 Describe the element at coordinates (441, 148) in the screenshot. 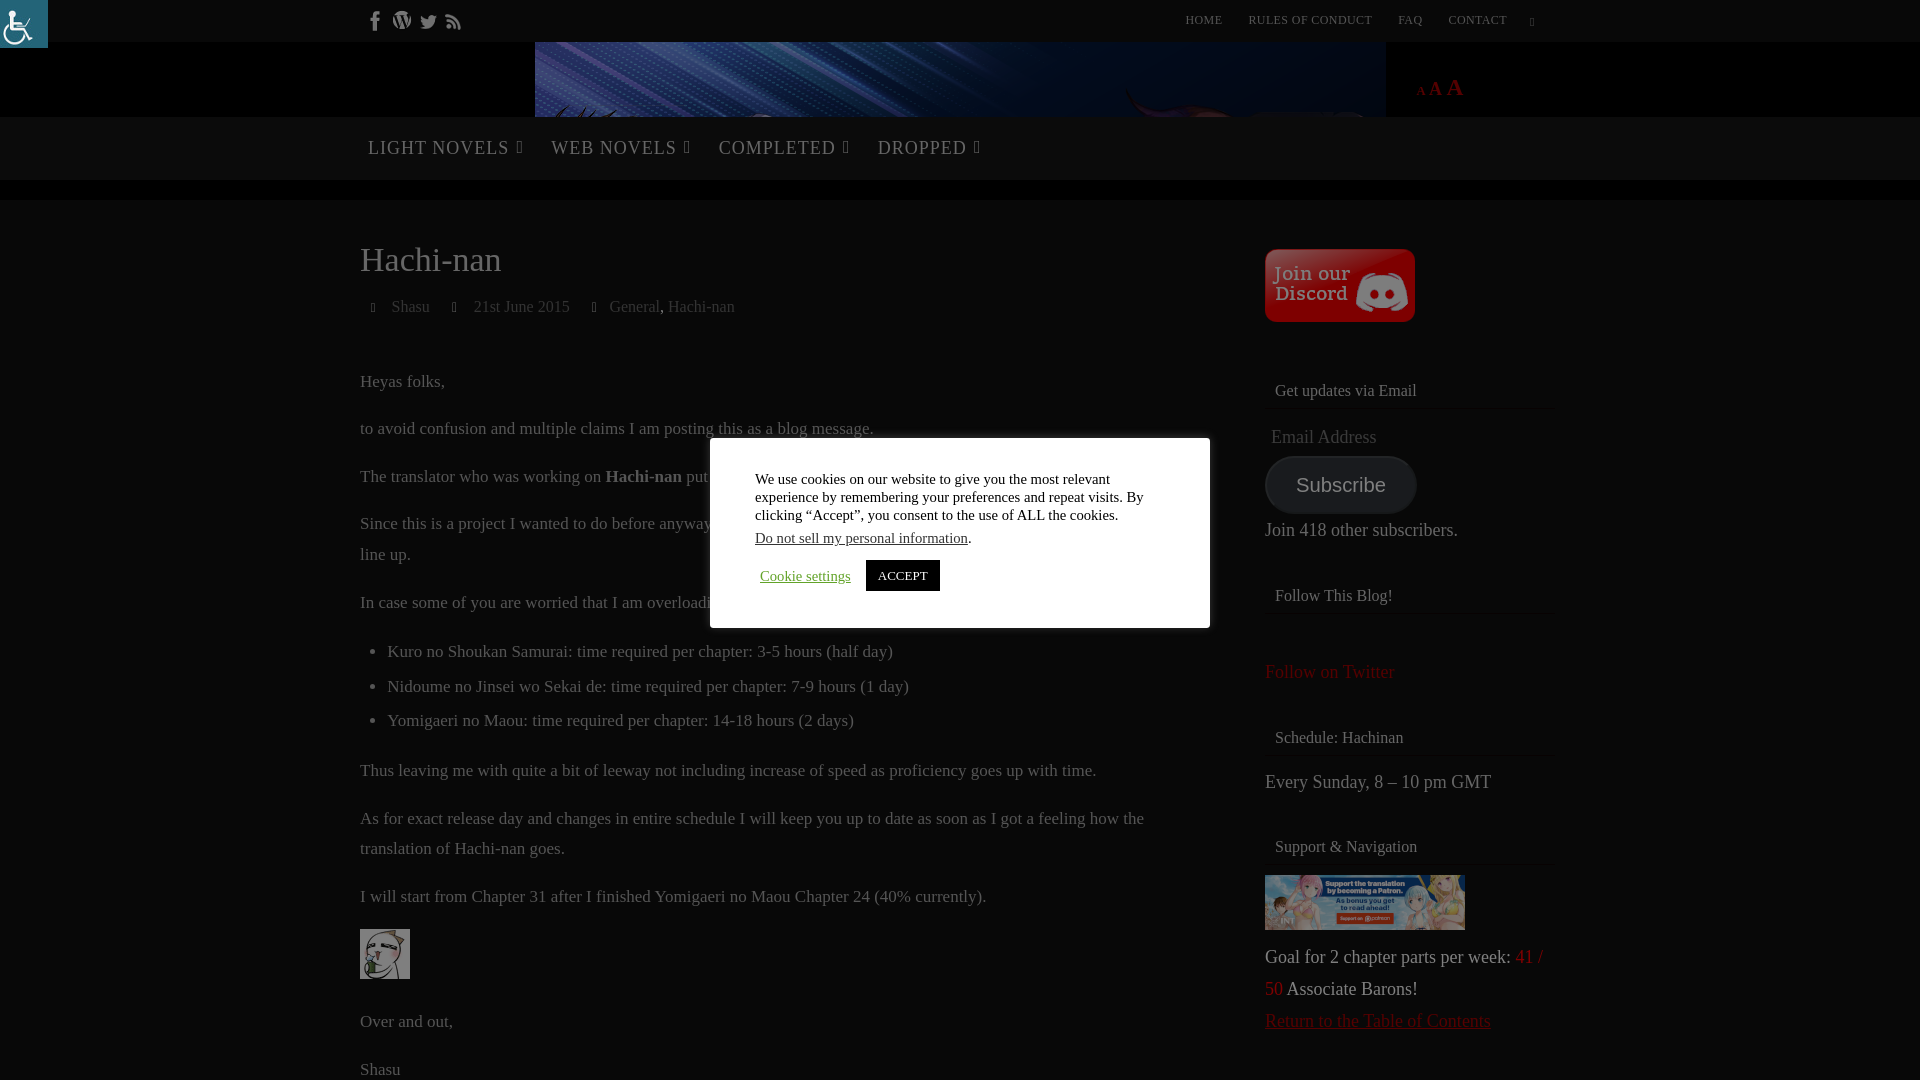

I see `LIGHT NOVELS` at that location.